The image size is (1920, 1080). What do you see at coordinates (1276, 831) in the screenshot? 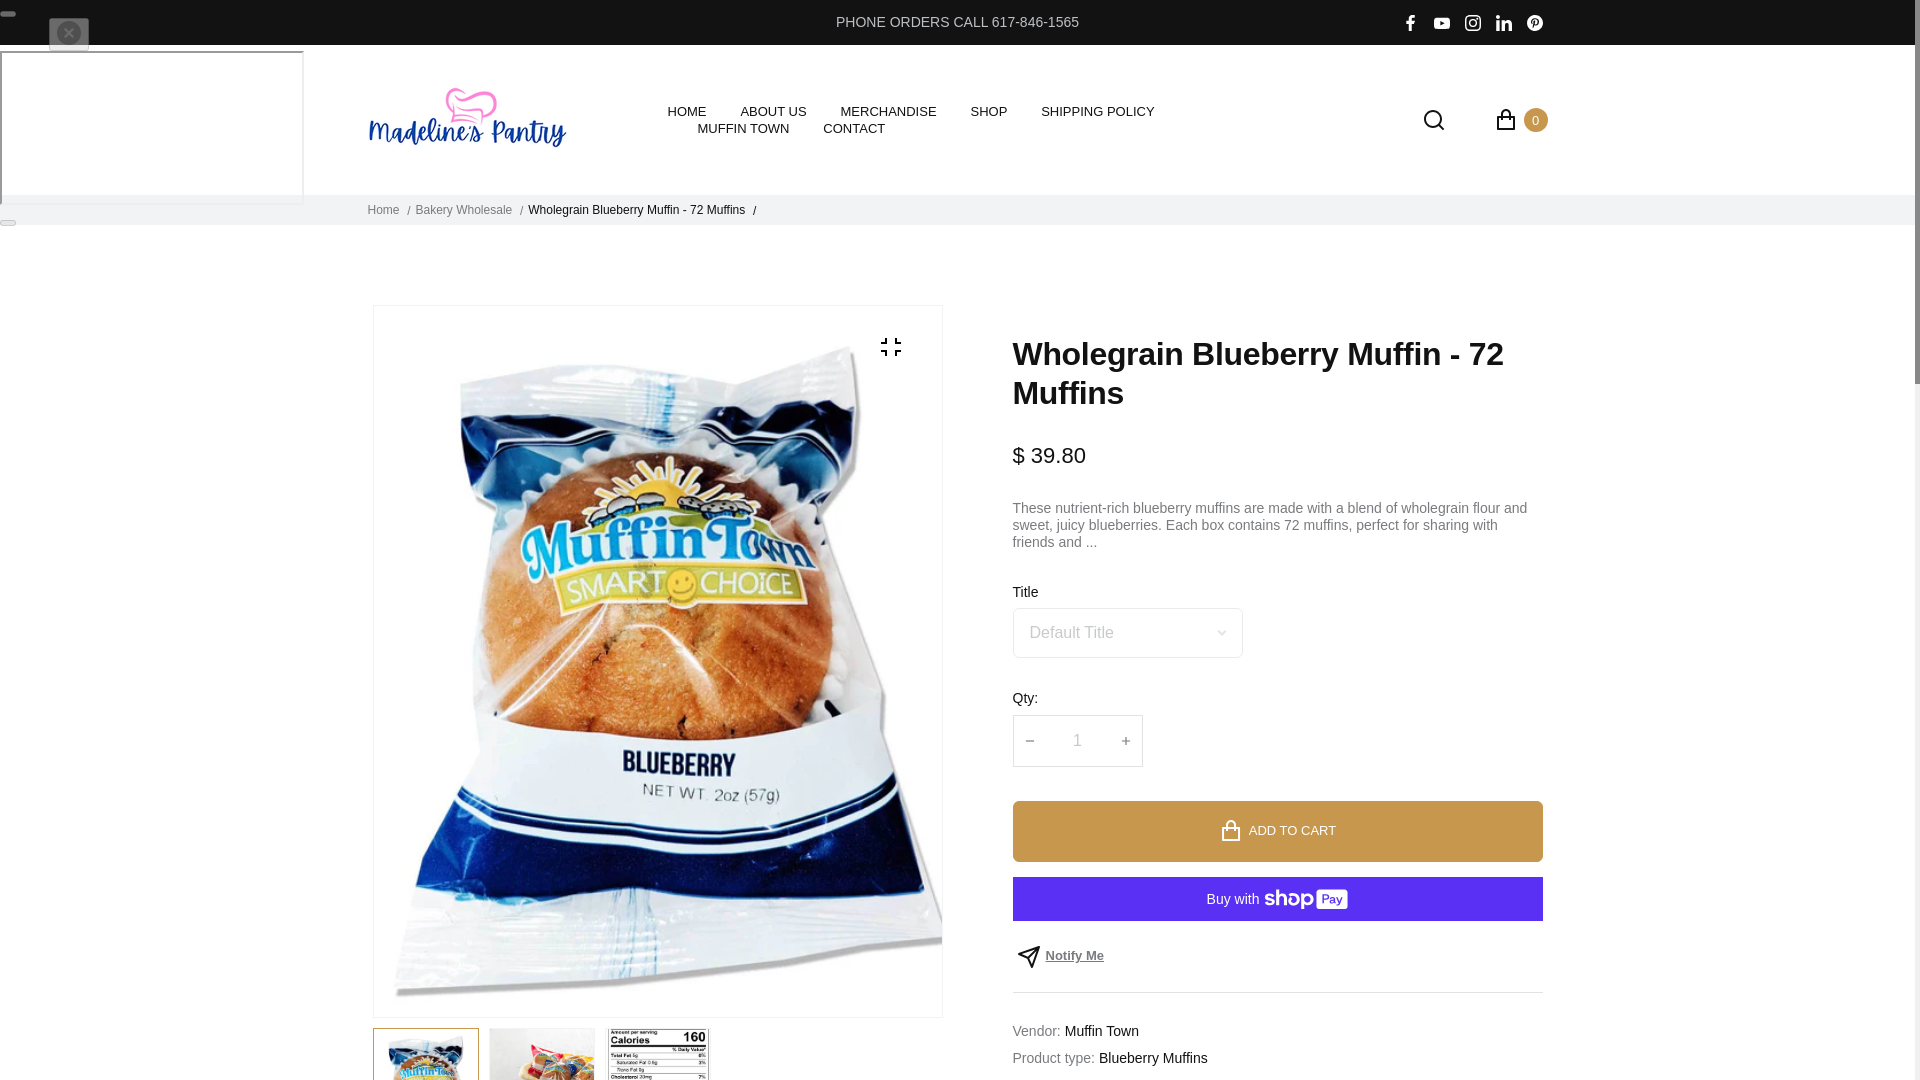
I see `ADD TO CART` at bounding box center [1276, 831].